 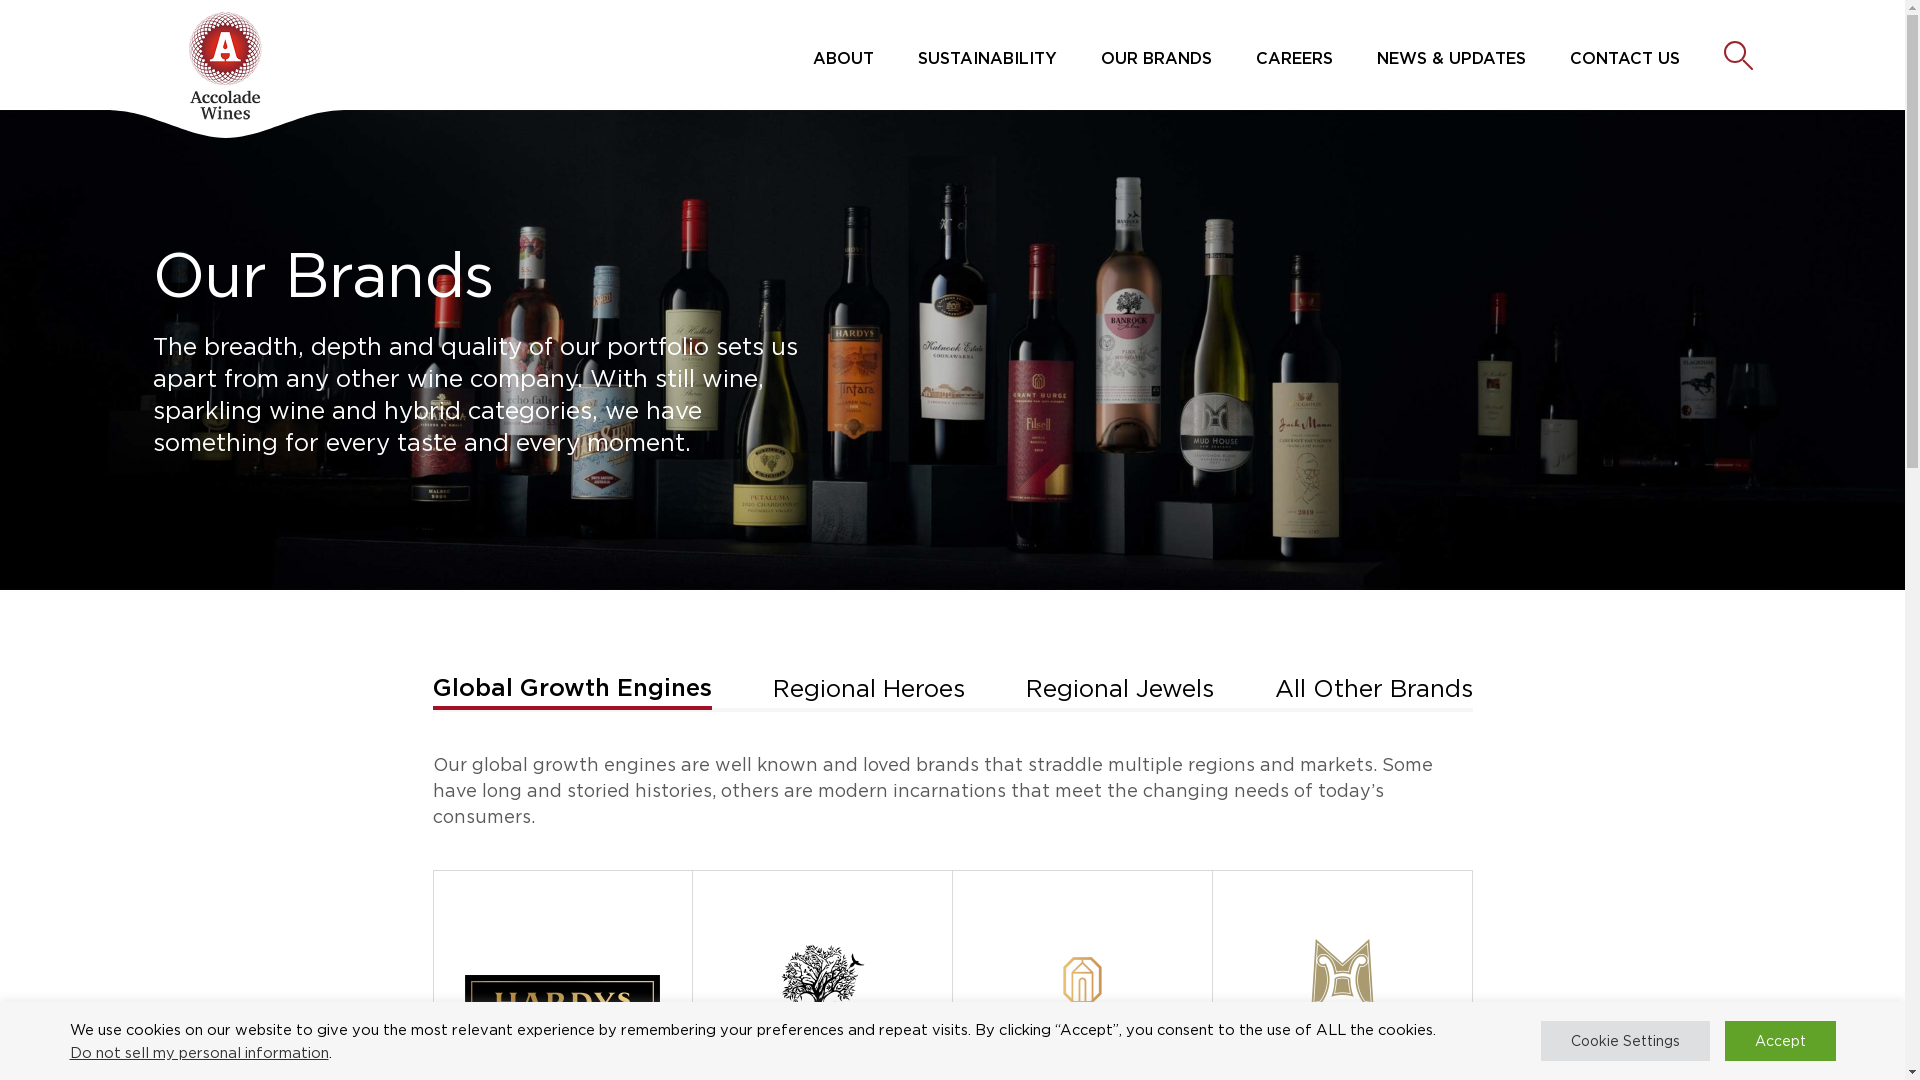 I want to click on ABOUT, so click(x=842, y=58).